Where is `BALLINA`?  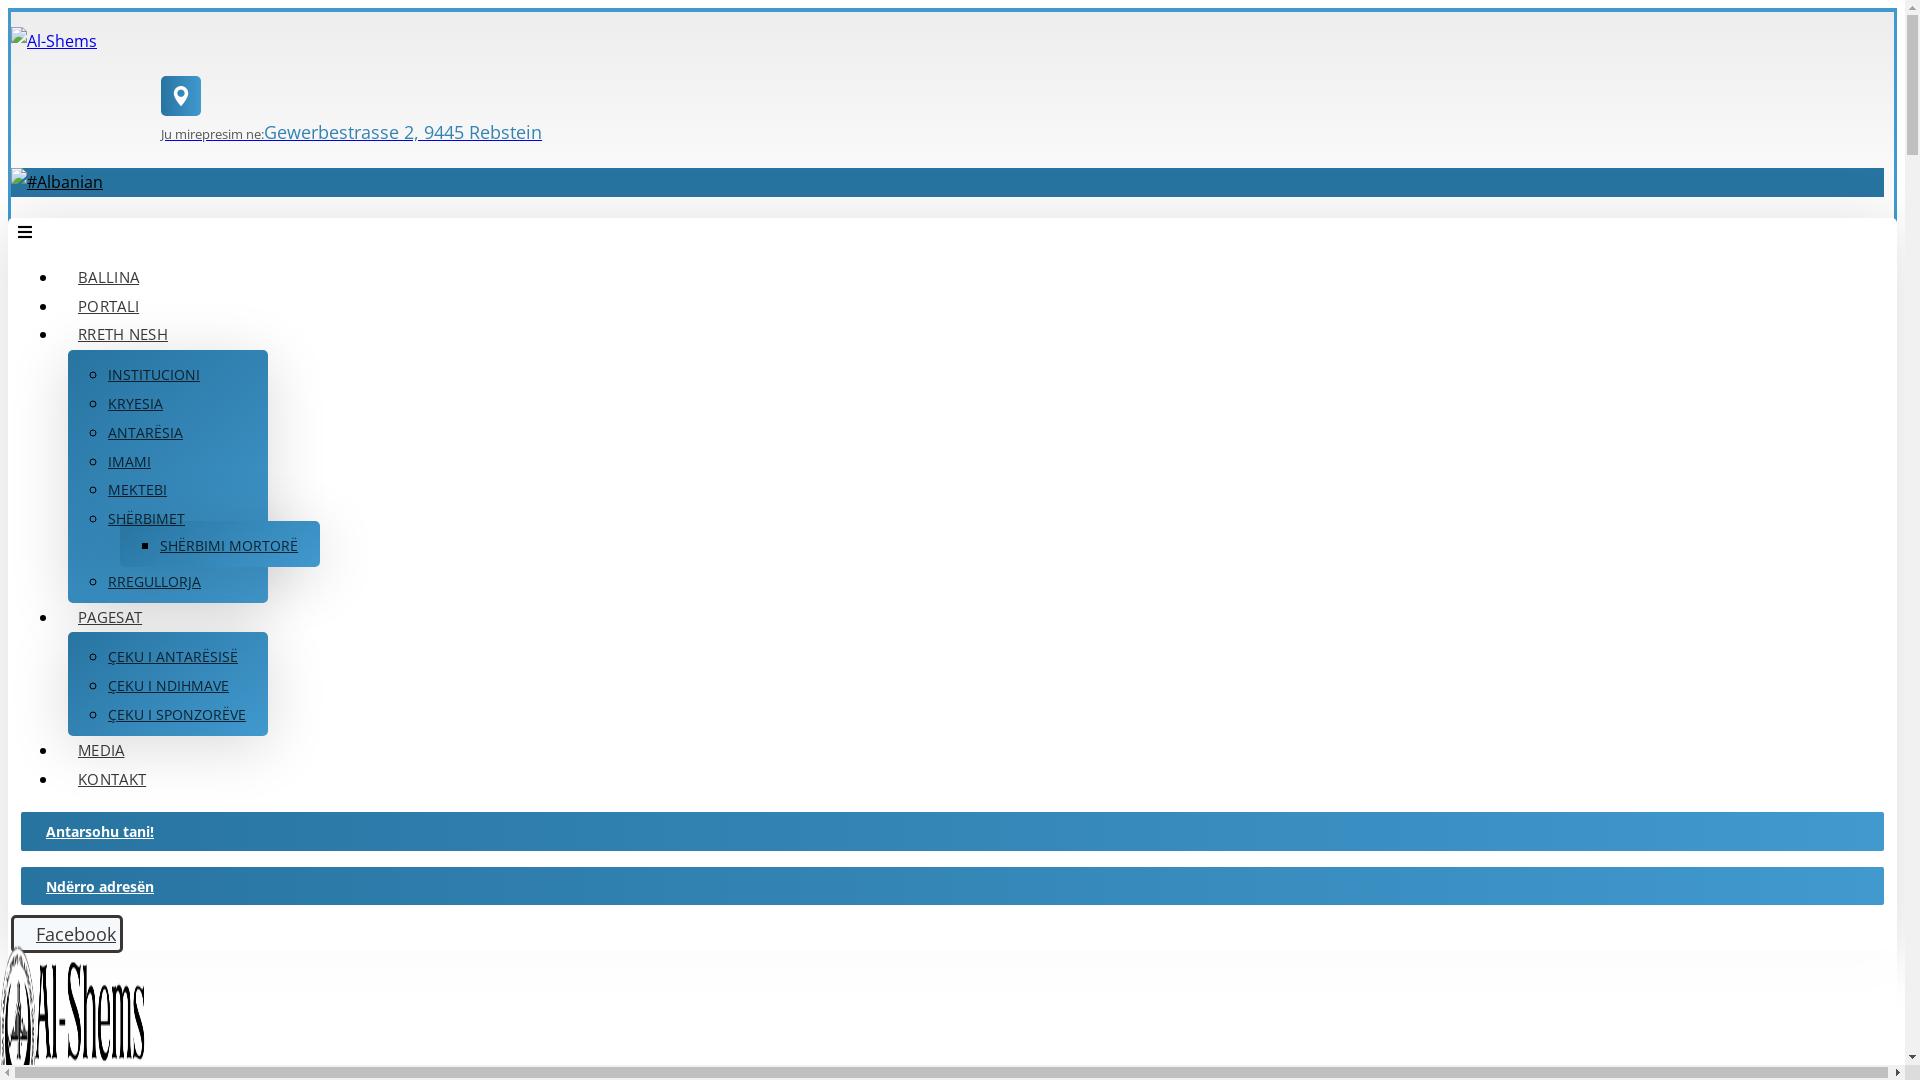
BALLINA is located at coordinates (108, 278).